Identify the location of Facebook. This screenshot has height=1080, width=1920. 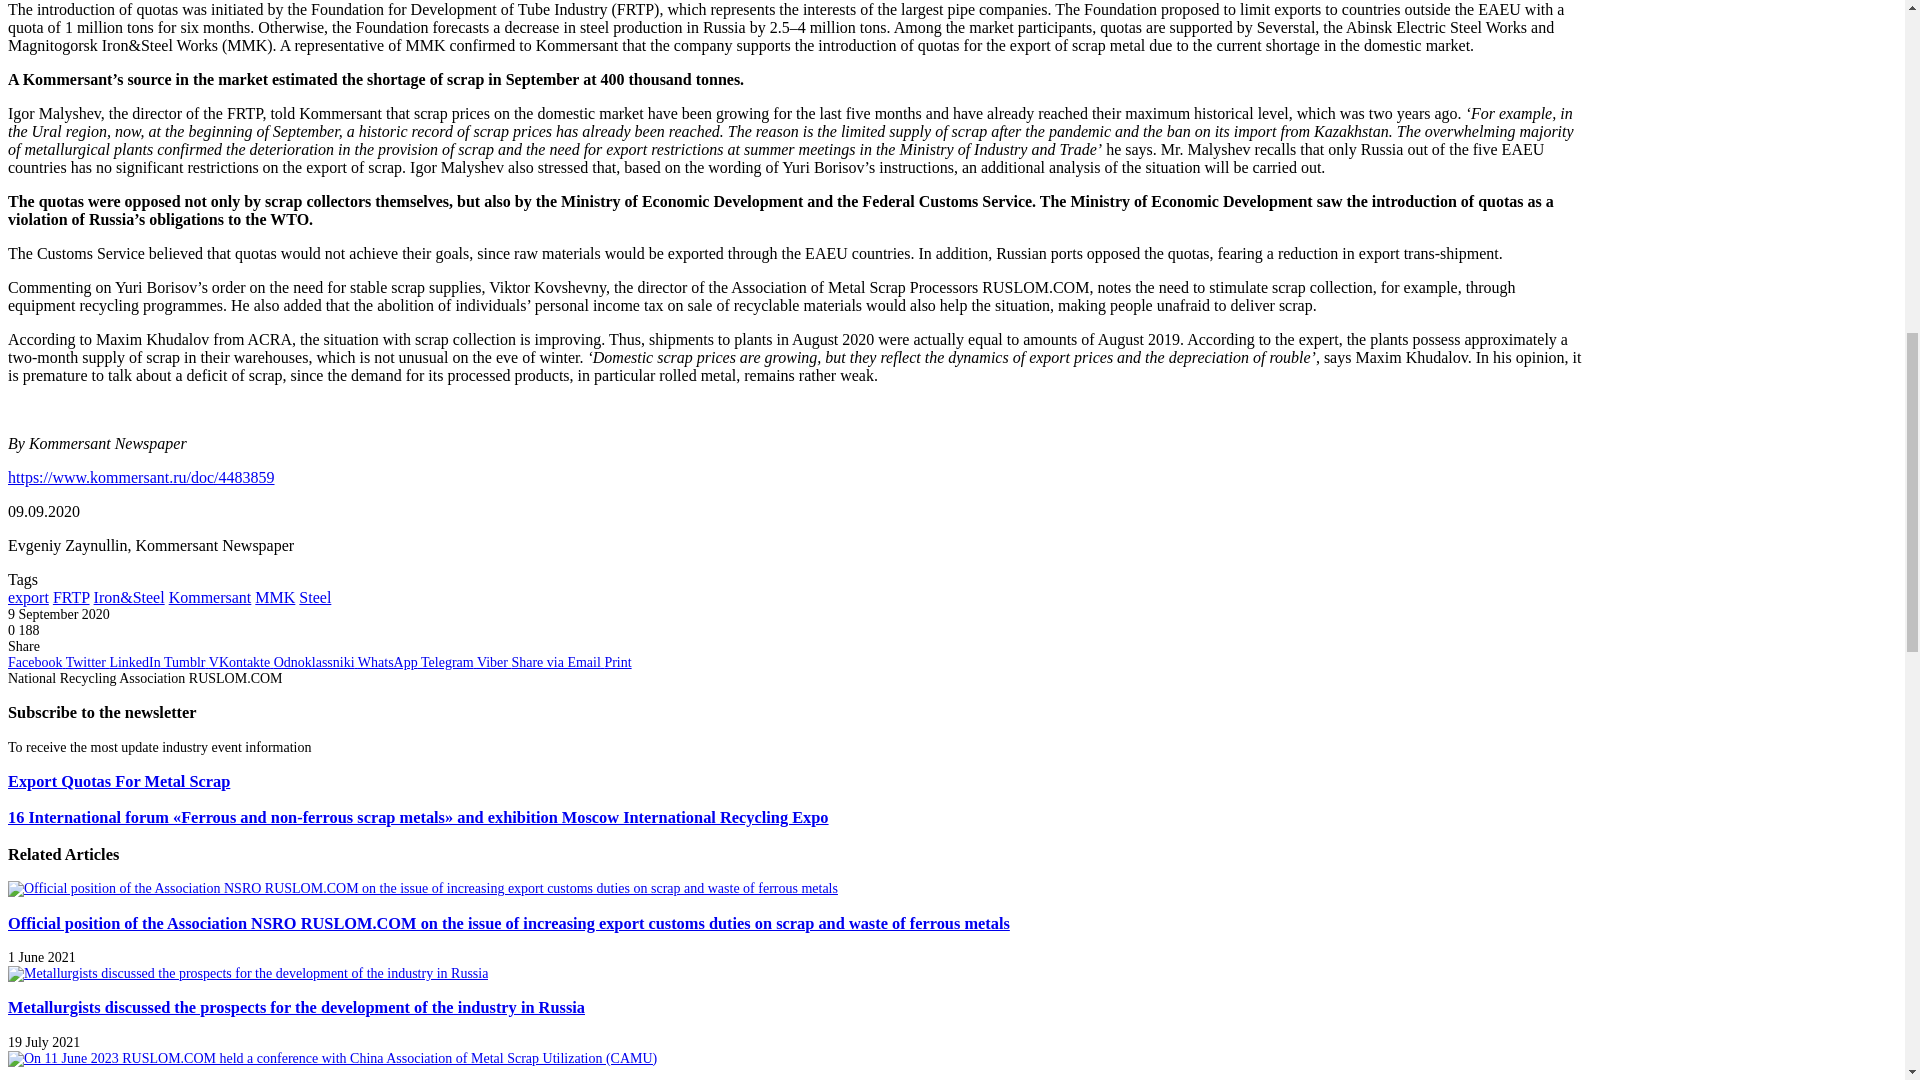
(36, 662).